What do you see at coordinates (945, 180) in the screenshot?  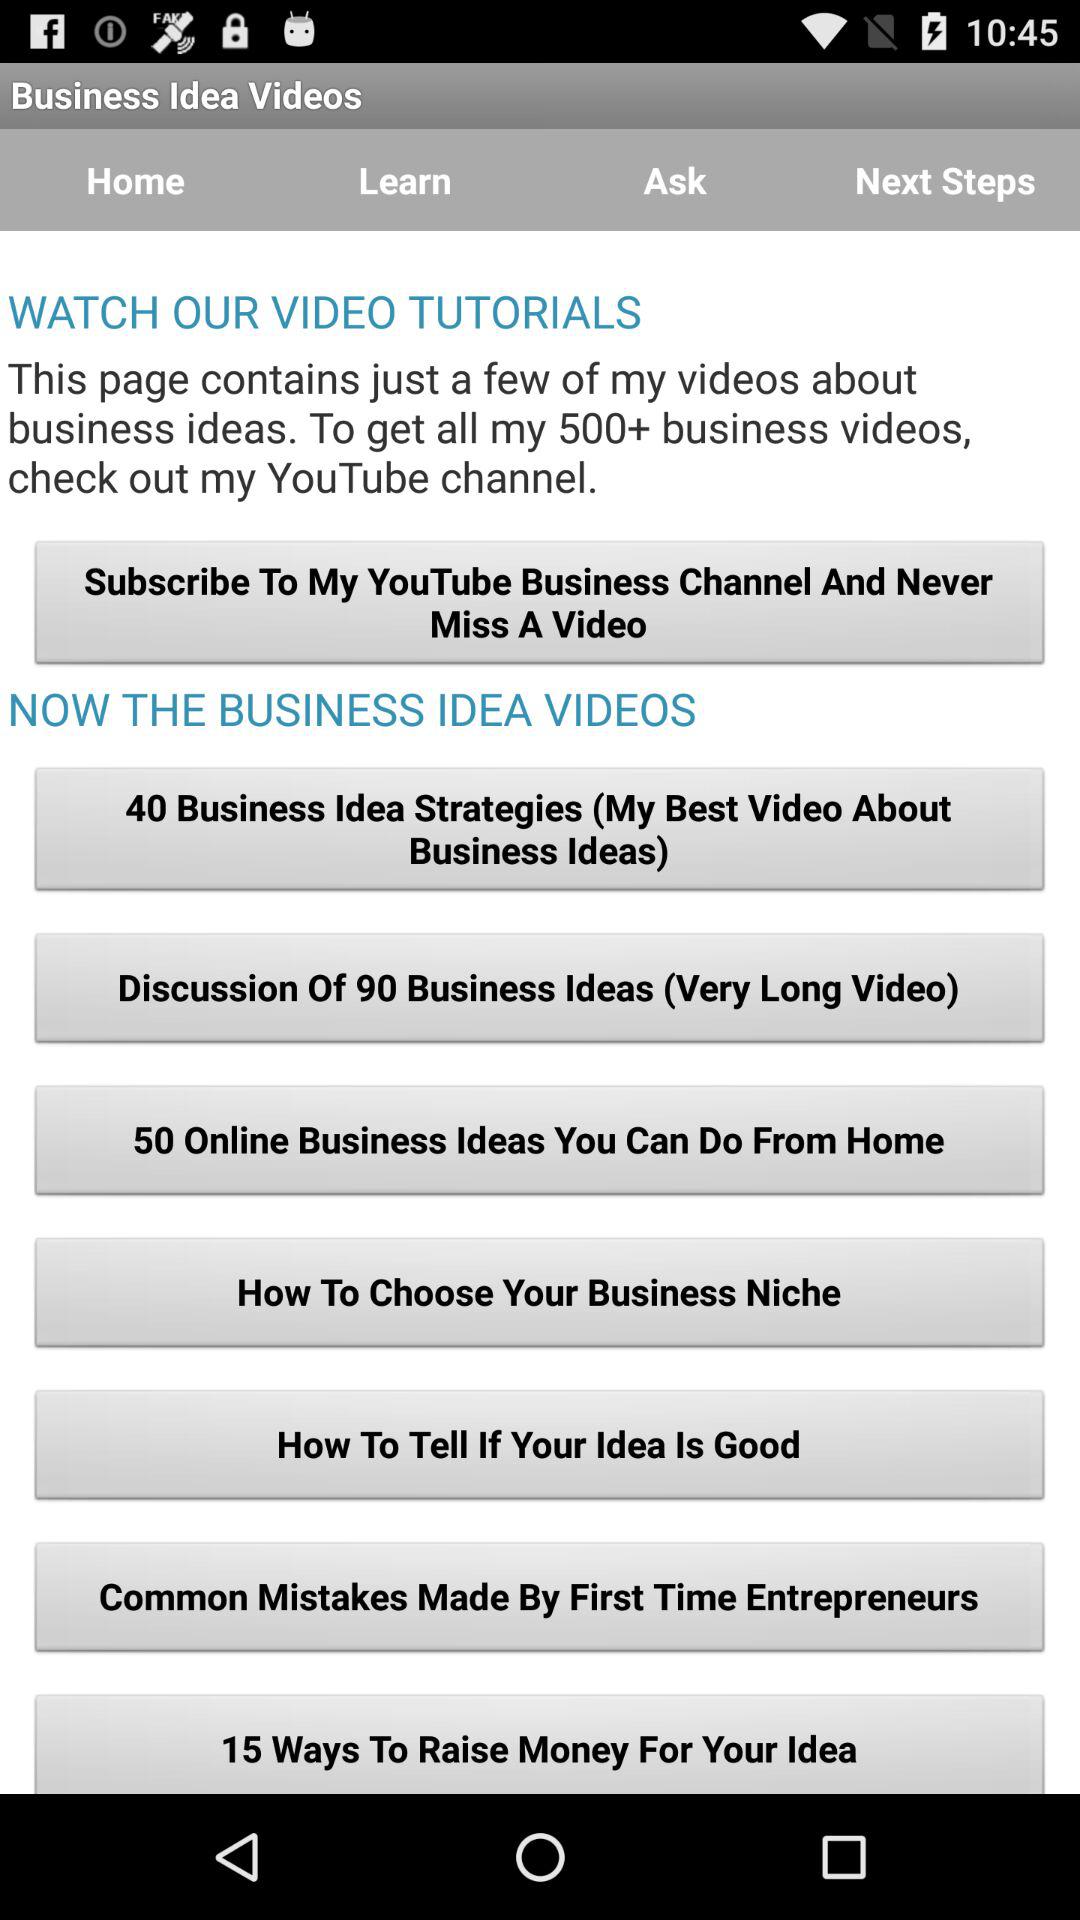 I see `tap item at the top right corner` at bounding box center [945, 180].